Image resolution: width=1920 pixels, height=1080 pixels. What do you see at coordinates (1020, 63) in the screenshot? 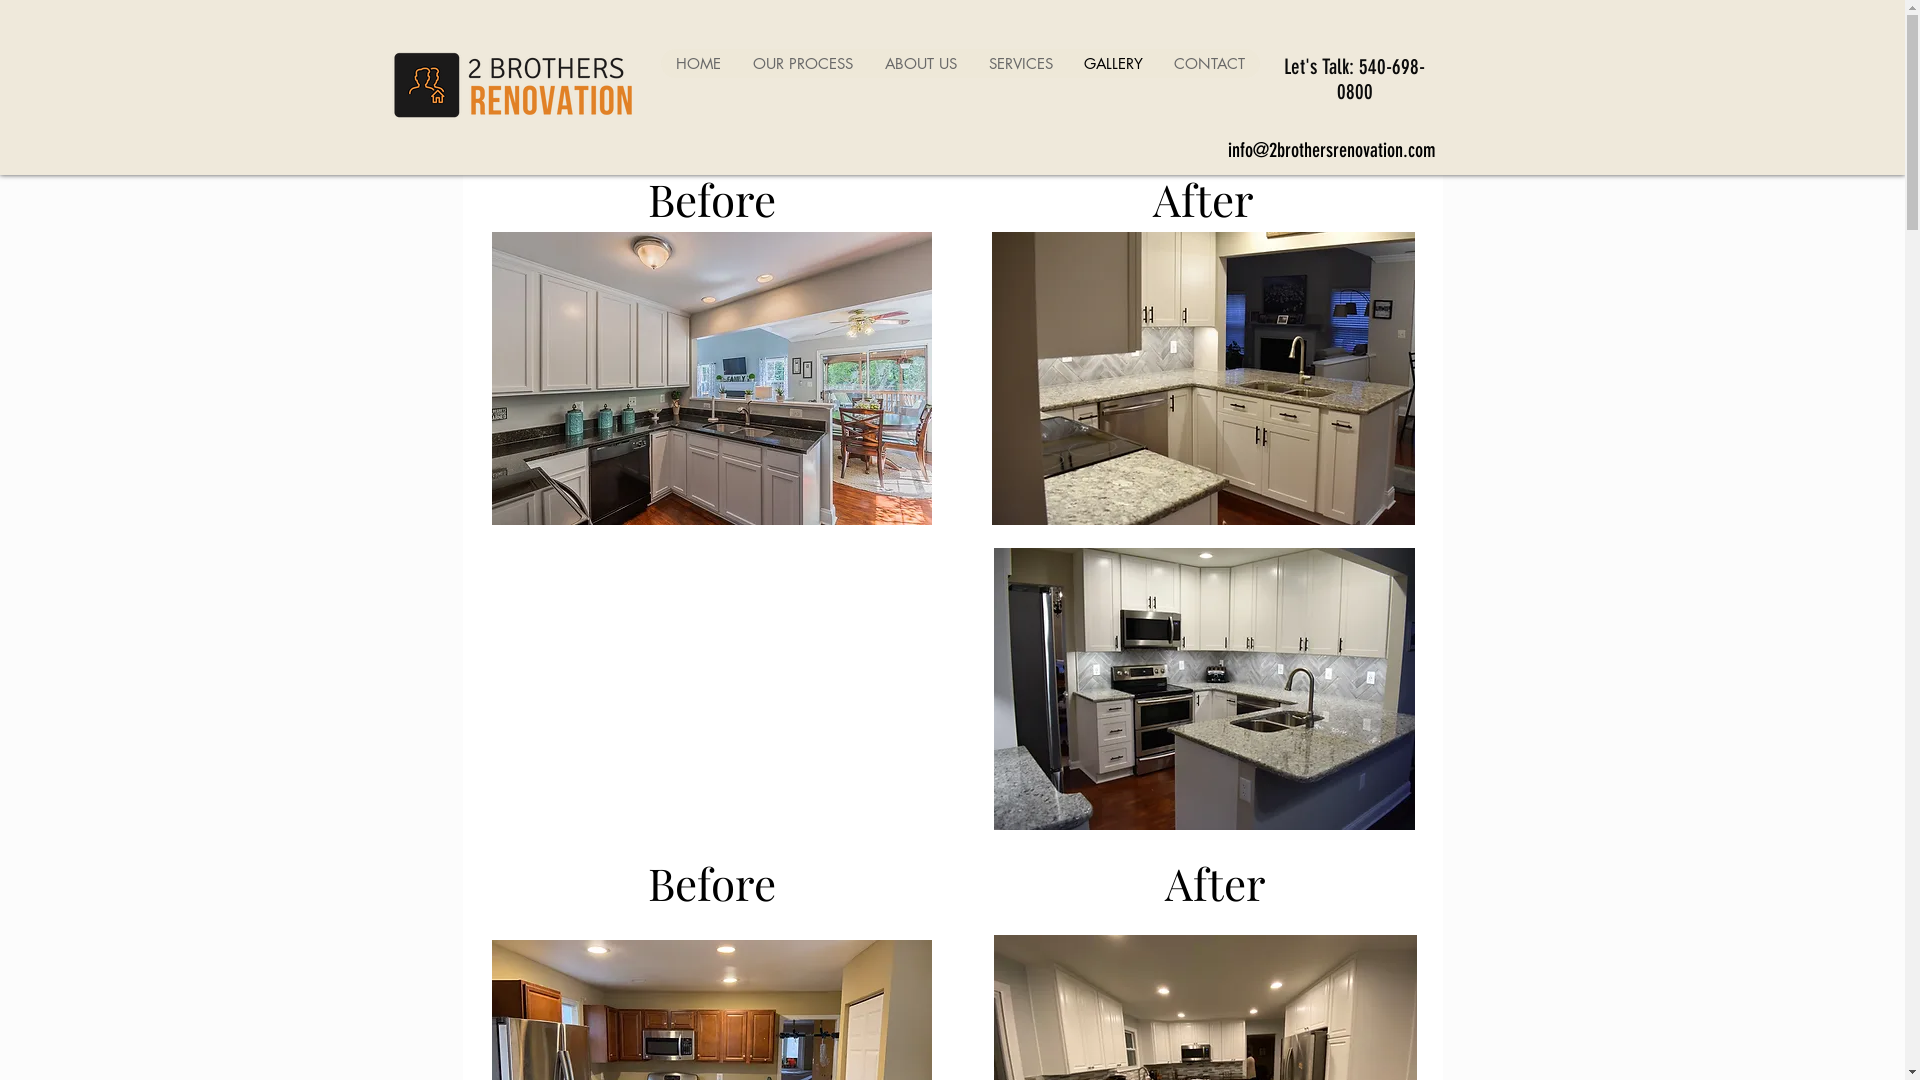
I see `SERVICES` at bounding box center [1020, 63].